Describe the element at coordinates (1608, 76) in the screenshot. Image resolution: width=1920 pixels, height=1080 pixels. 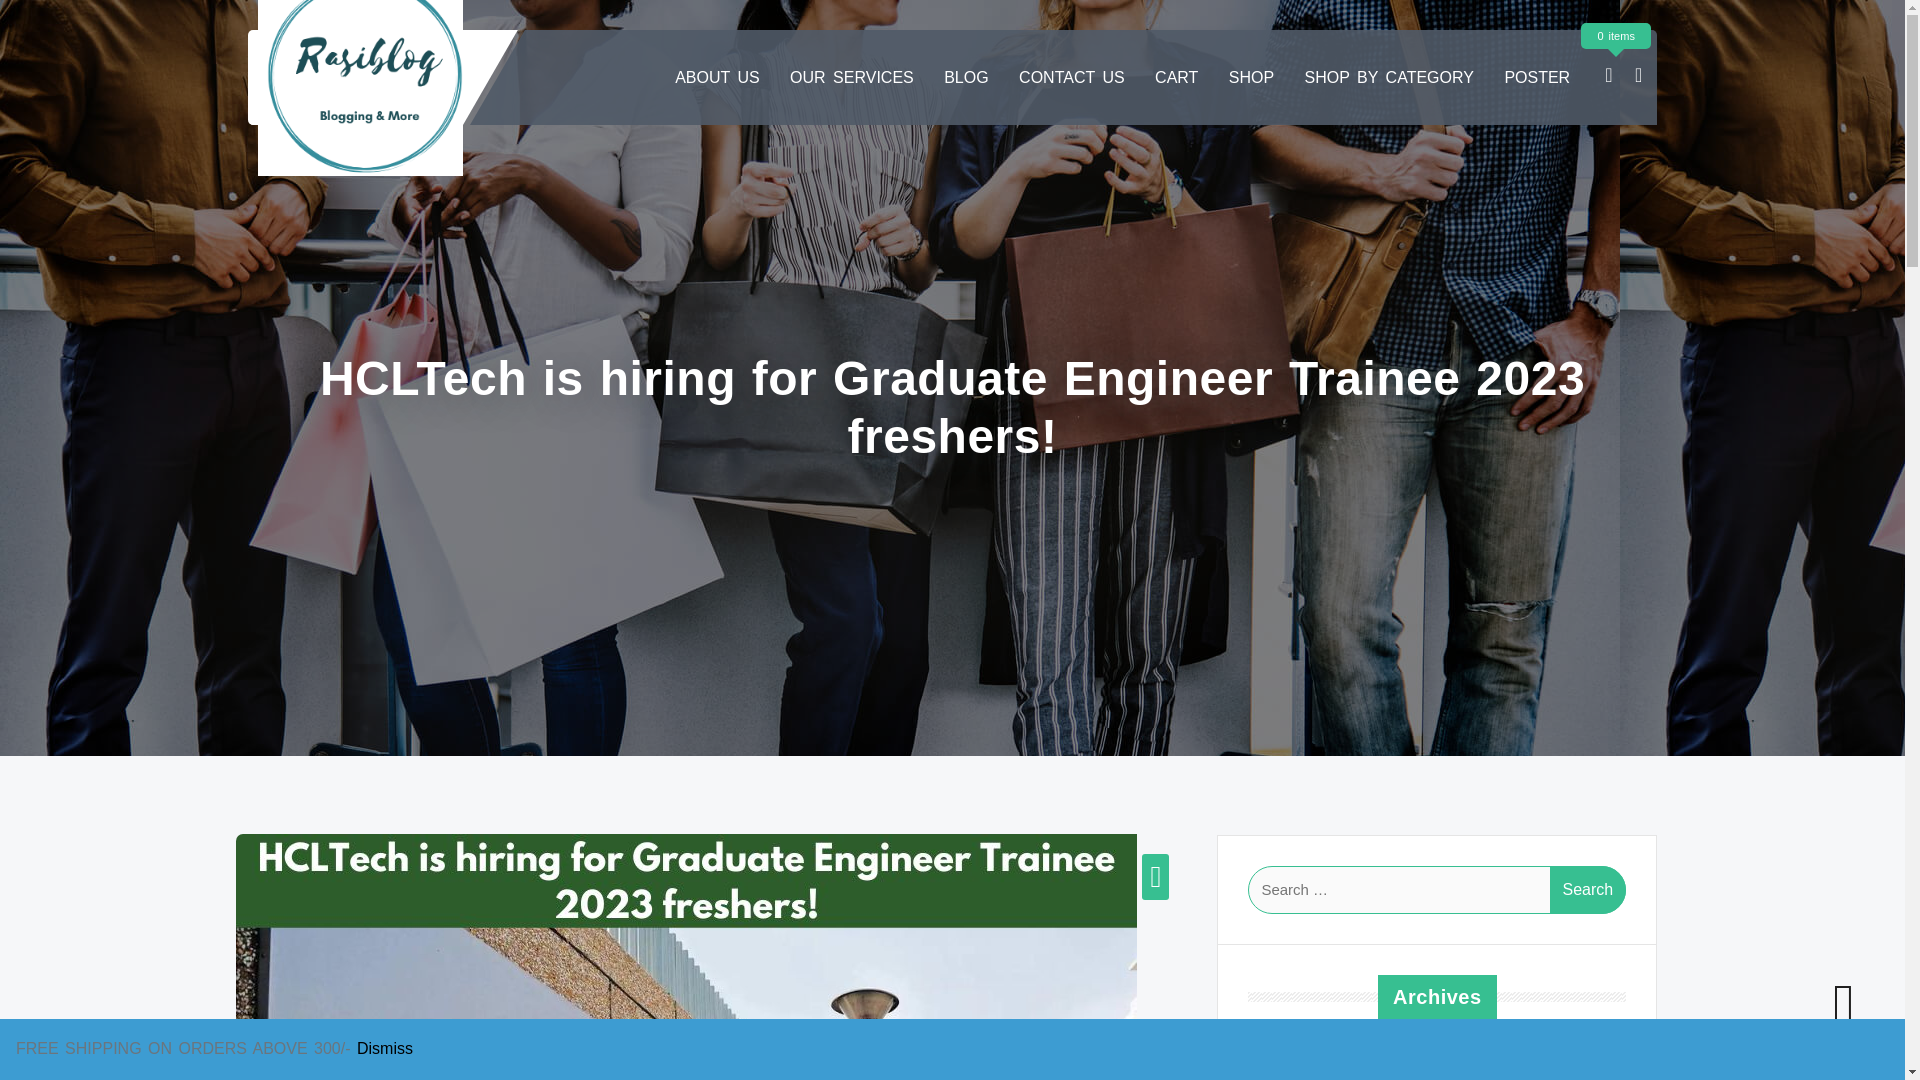
I see `0 items` at that location.